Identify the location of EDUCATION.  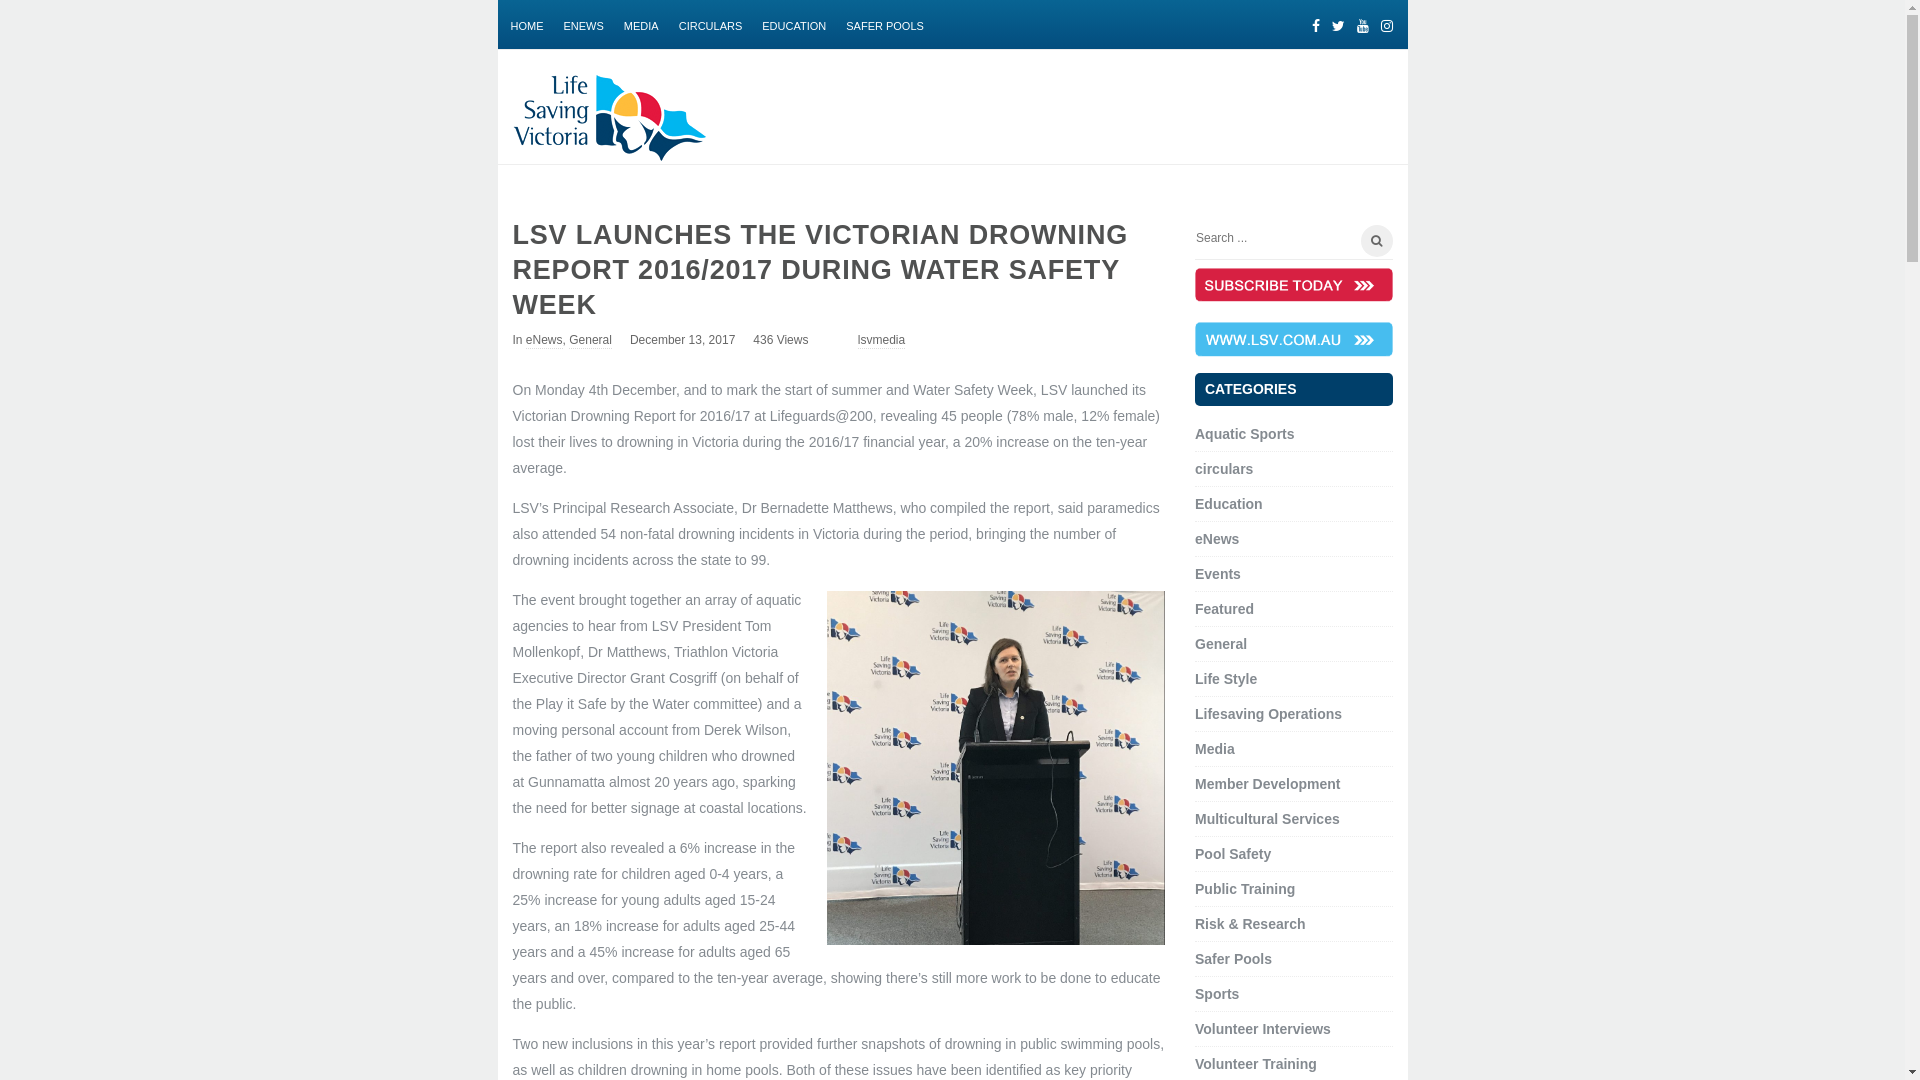
(794, 24).